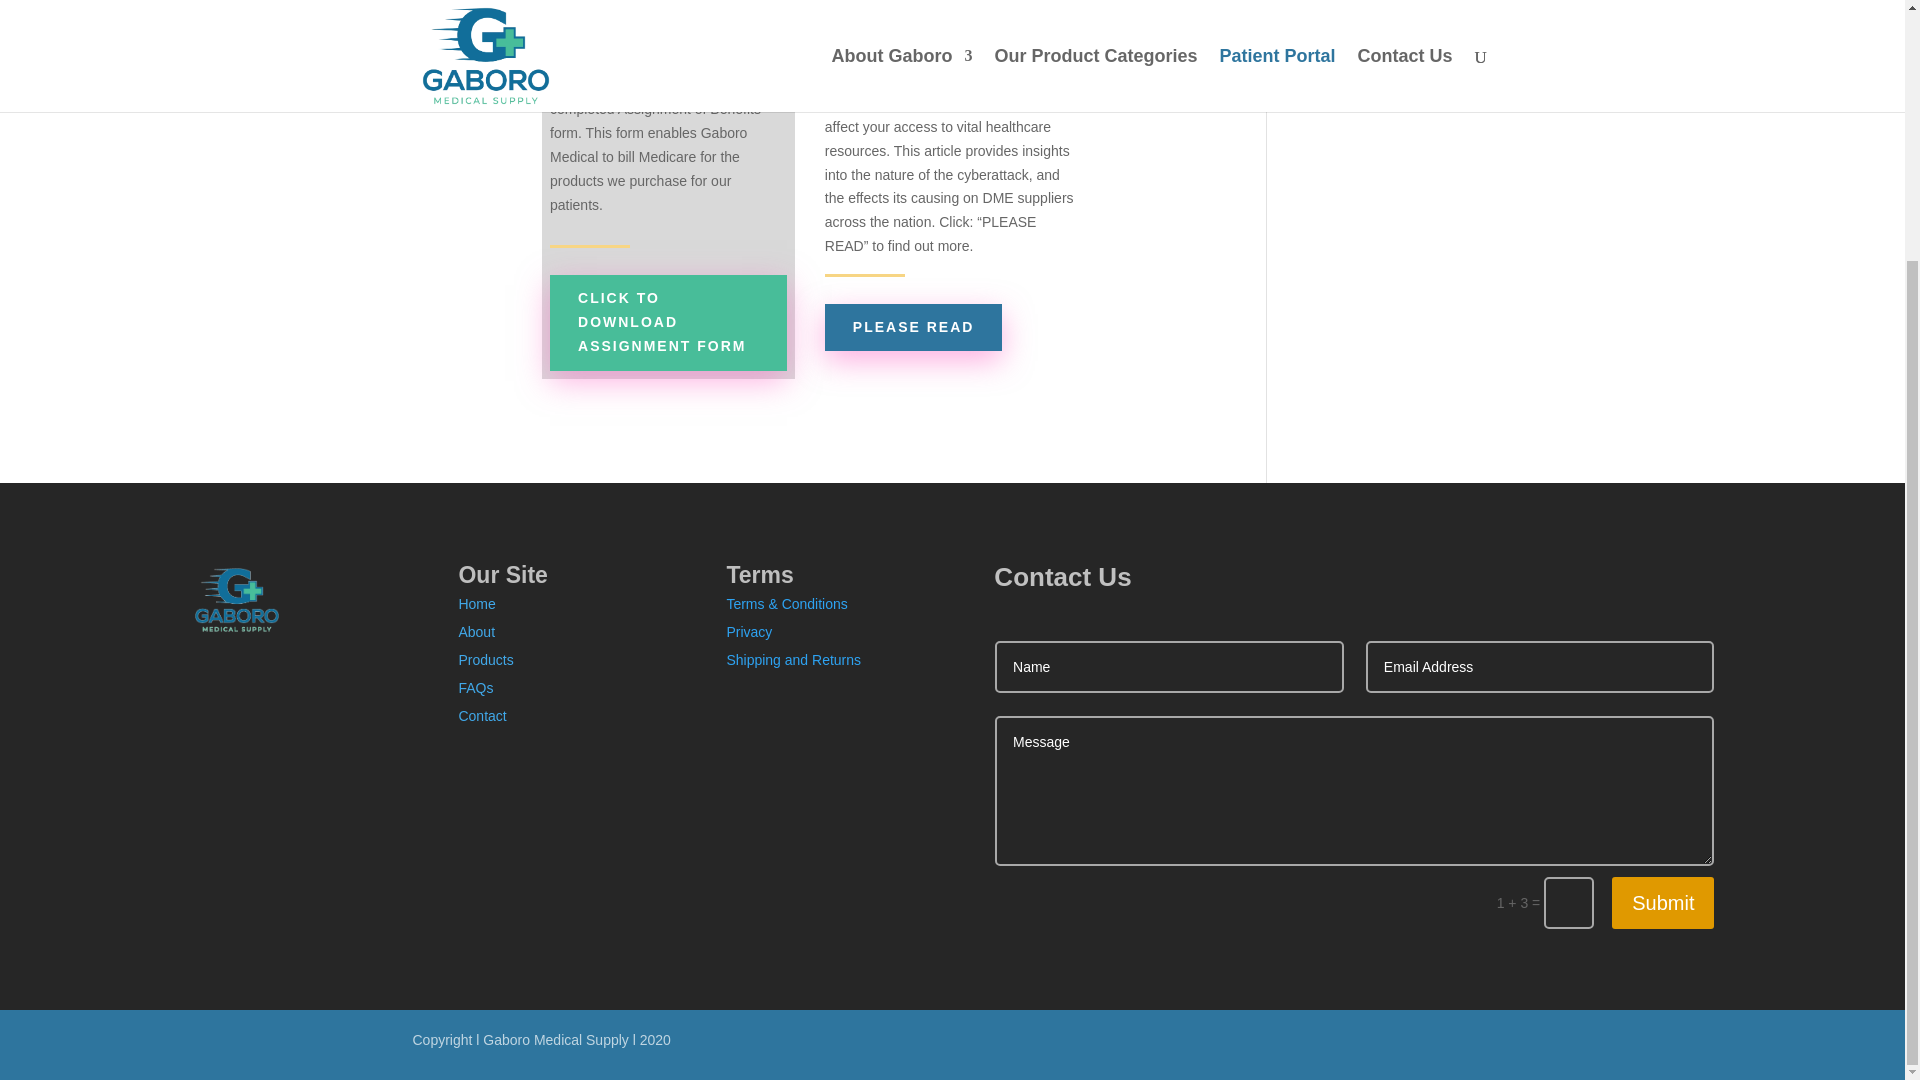 This screenshot has height=1080, width=1920. What do you see at coordinates (485, 660) in the screenshot?
I see `Products` at bounding box center [485, 660].